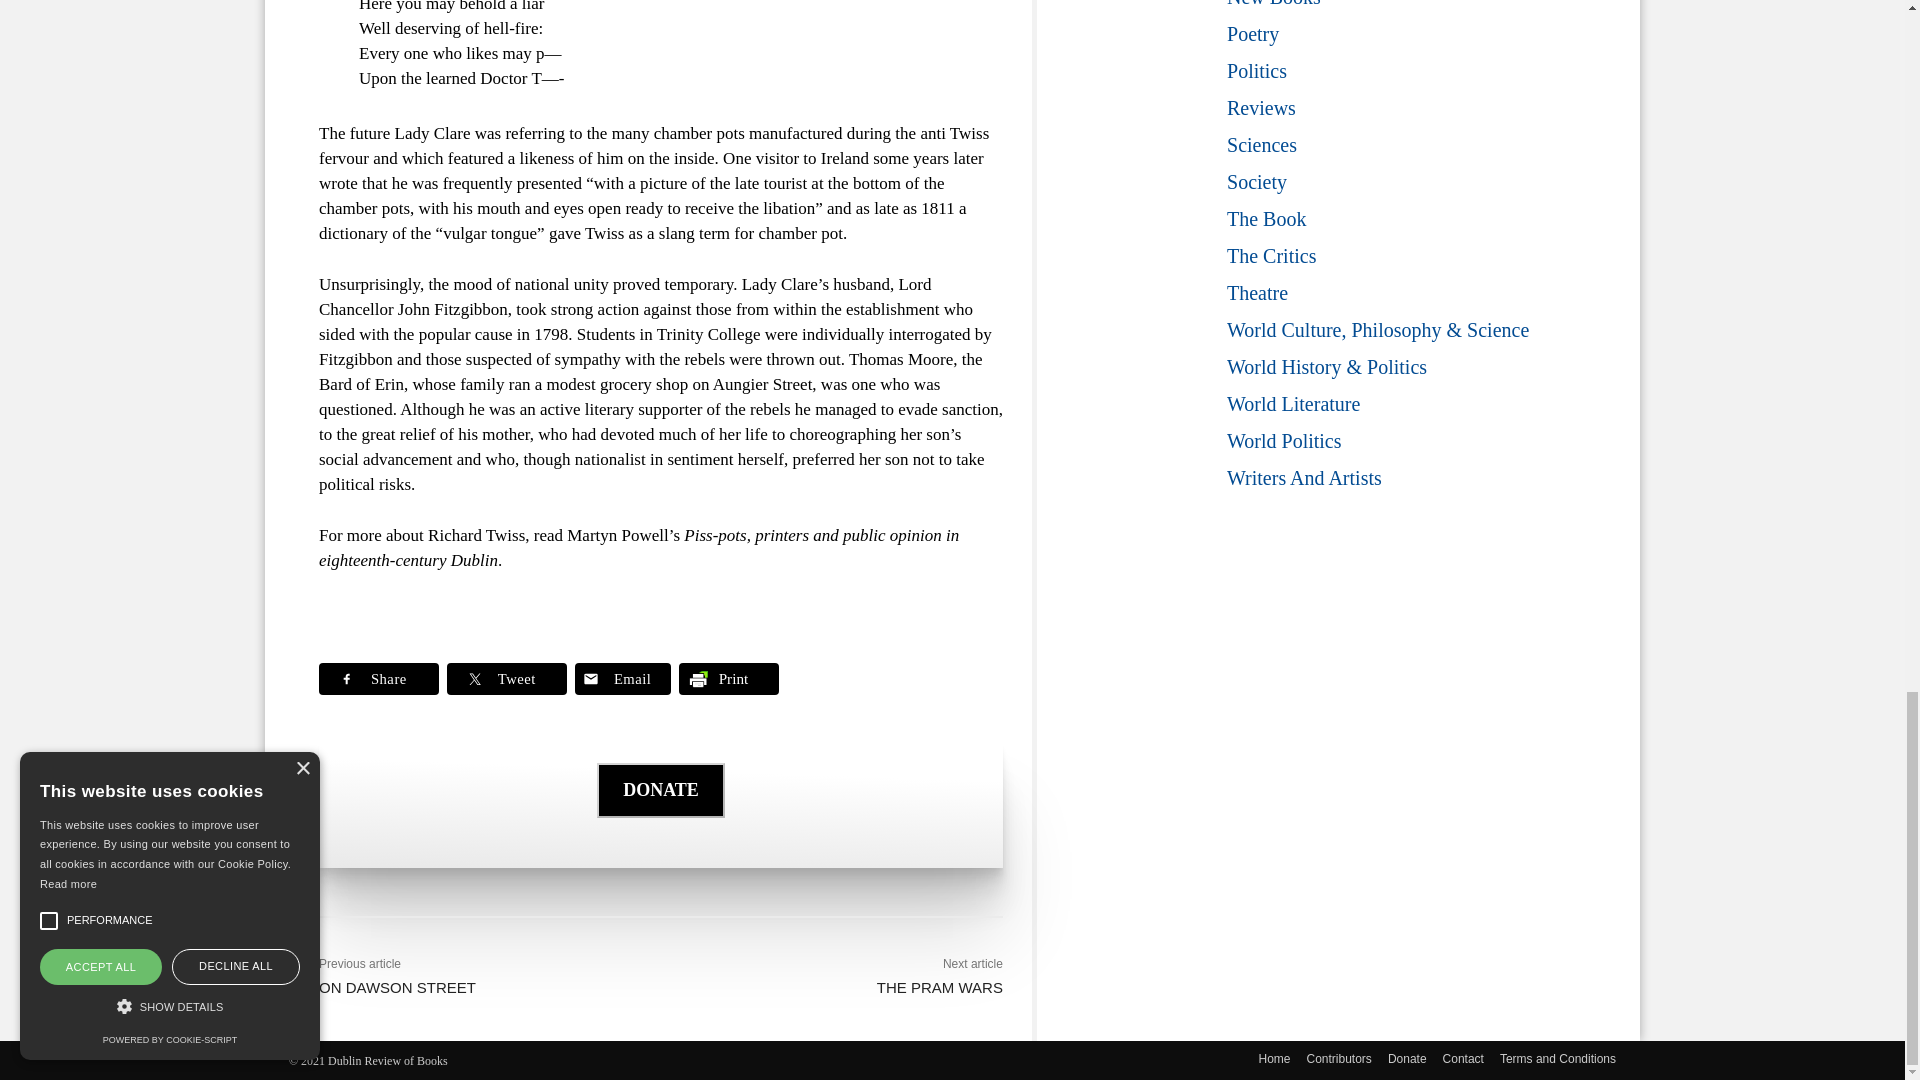 The height and width of the screenshot is (1080, 1920). I want to click on DONATE, so click(661, 790).